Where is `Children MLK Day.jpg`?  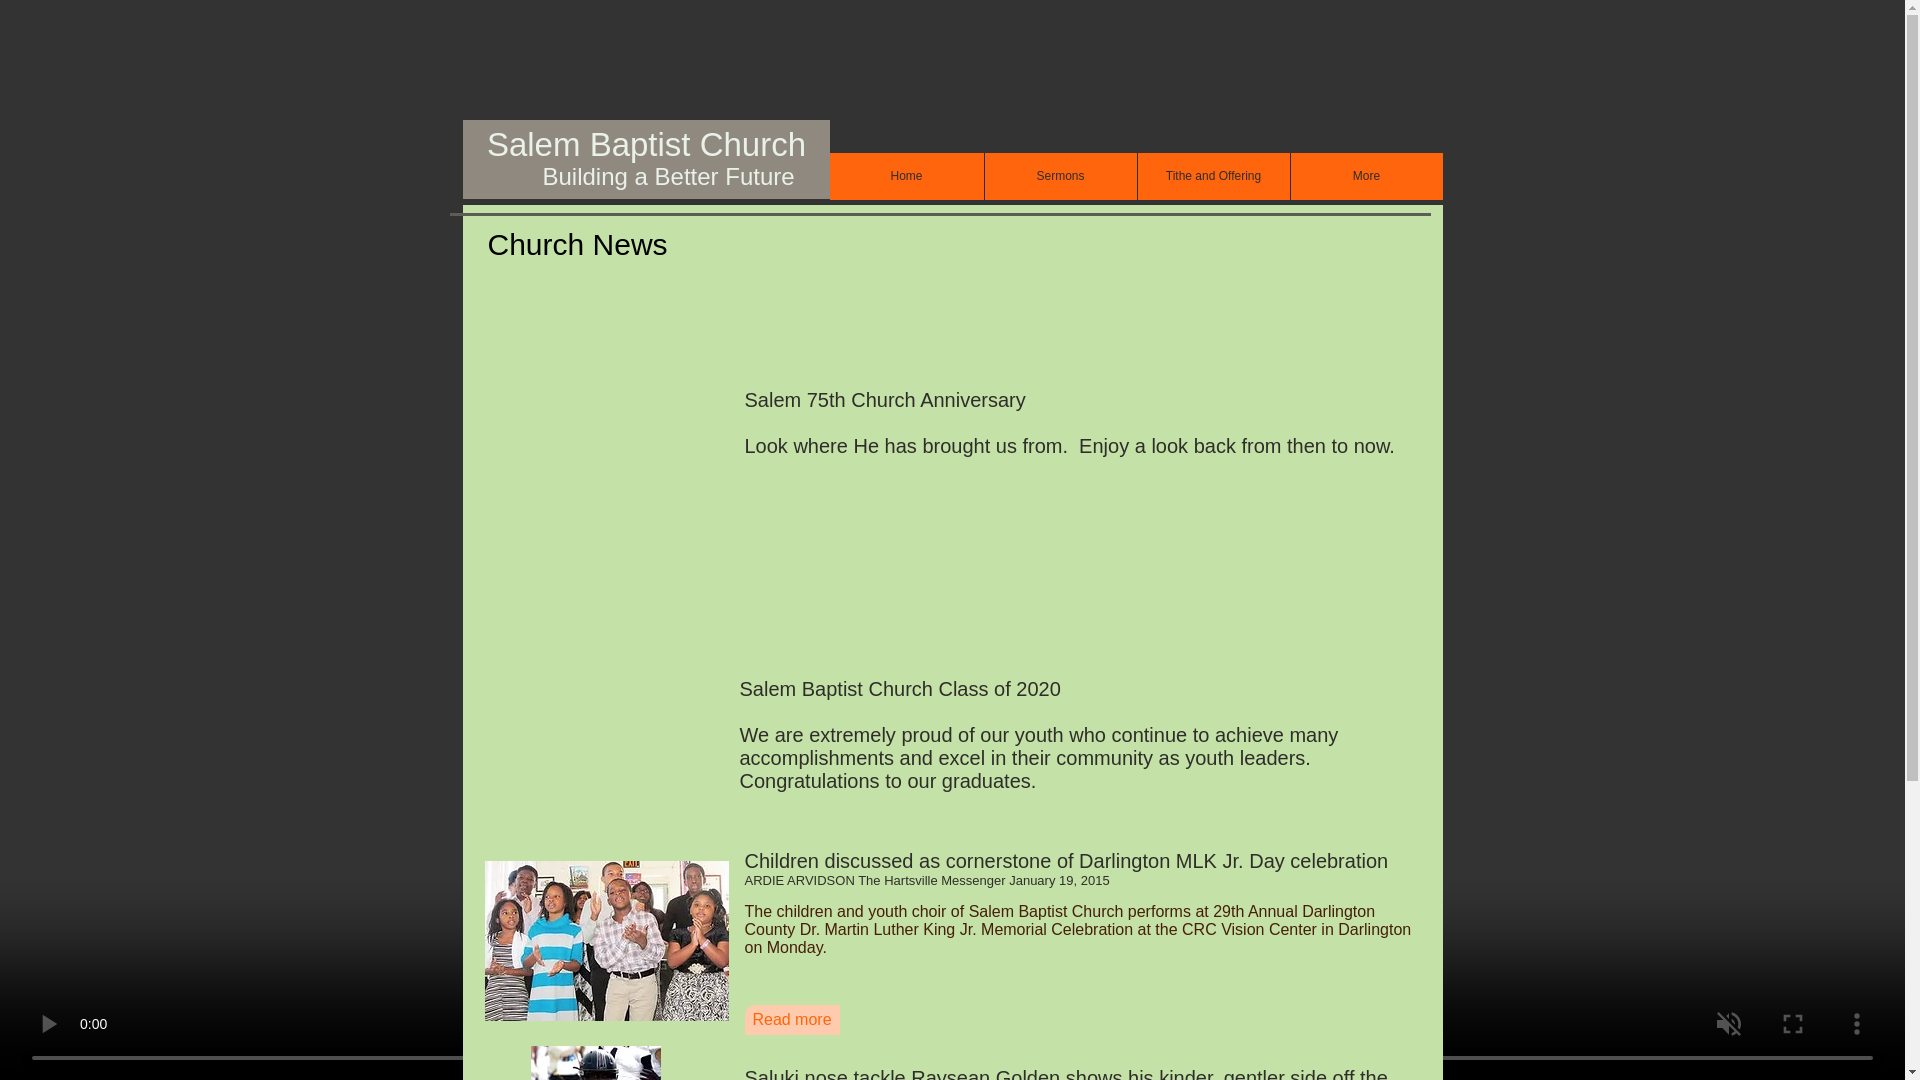 Children MLK Day.jpg is located at coordinates (605, 940).